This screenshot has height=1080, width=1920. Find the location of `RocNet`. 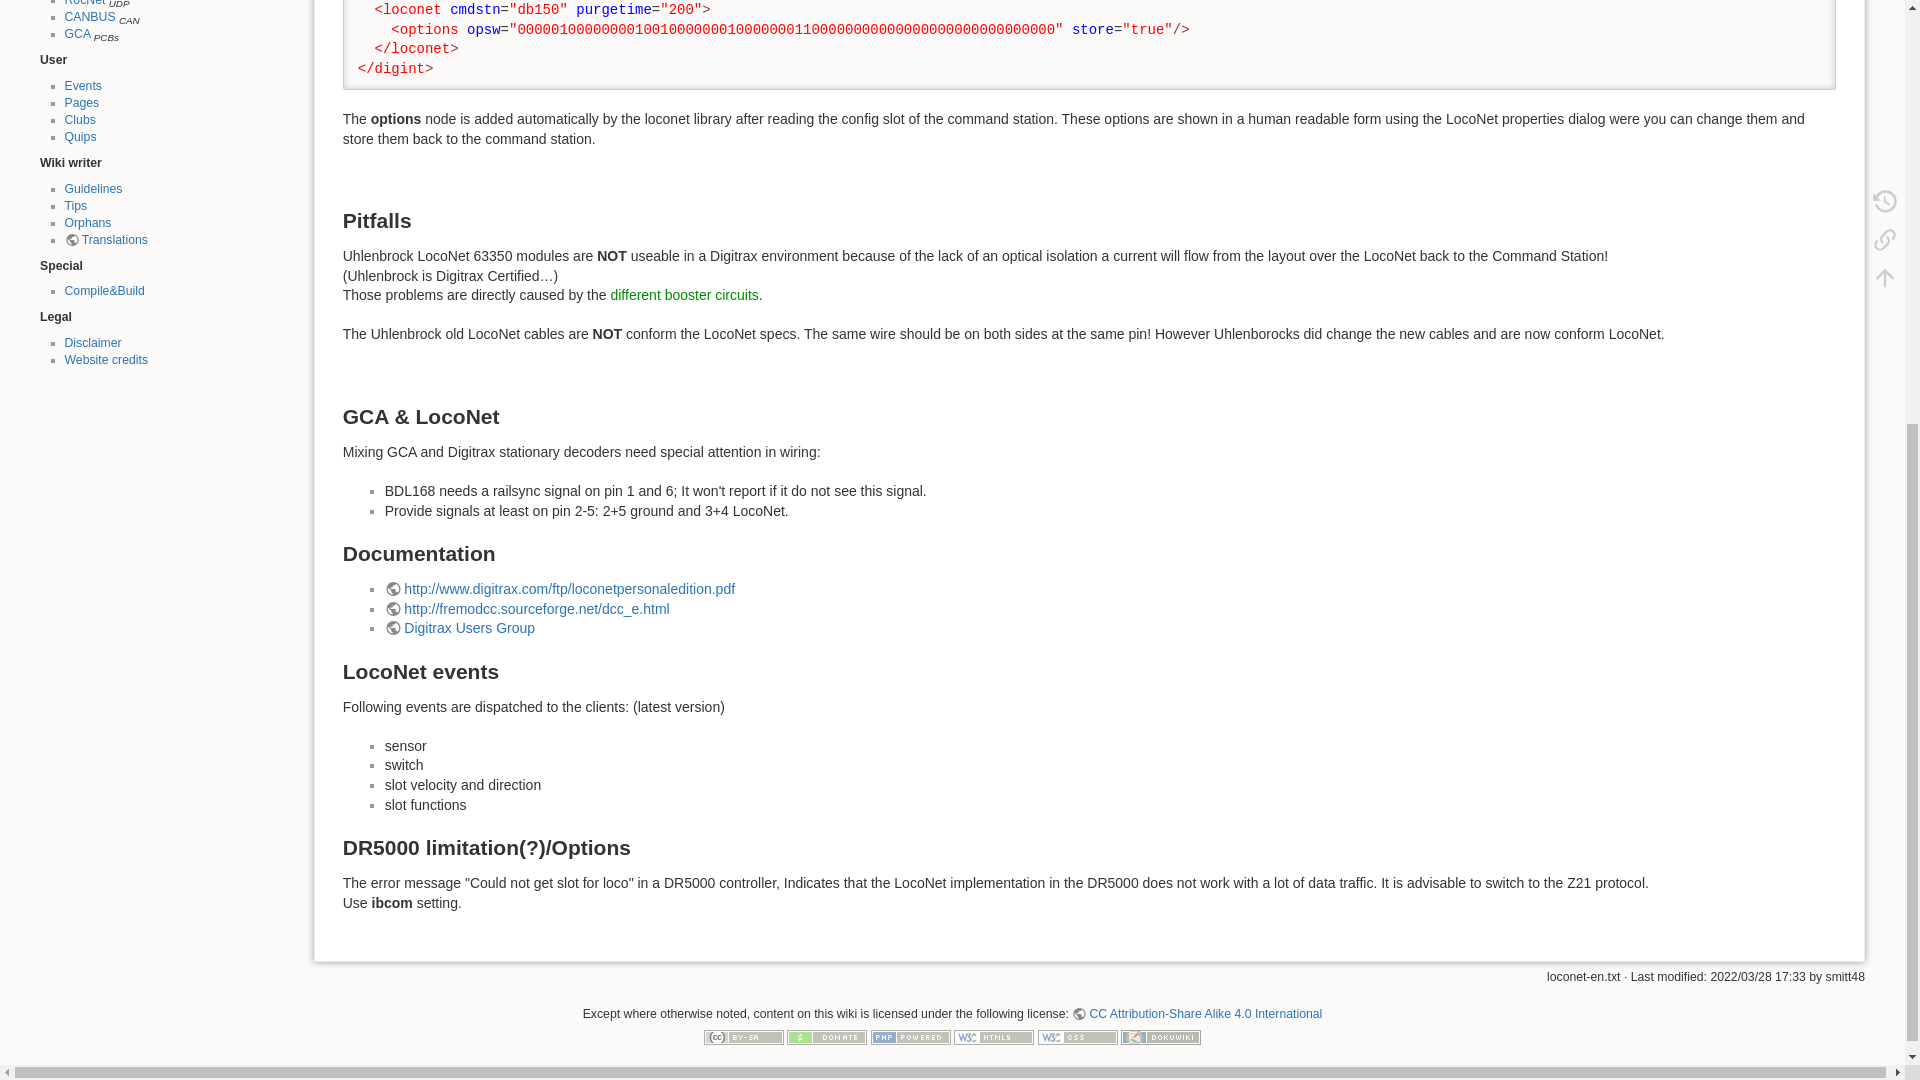

RocNet is located at coordinates (84, 3).